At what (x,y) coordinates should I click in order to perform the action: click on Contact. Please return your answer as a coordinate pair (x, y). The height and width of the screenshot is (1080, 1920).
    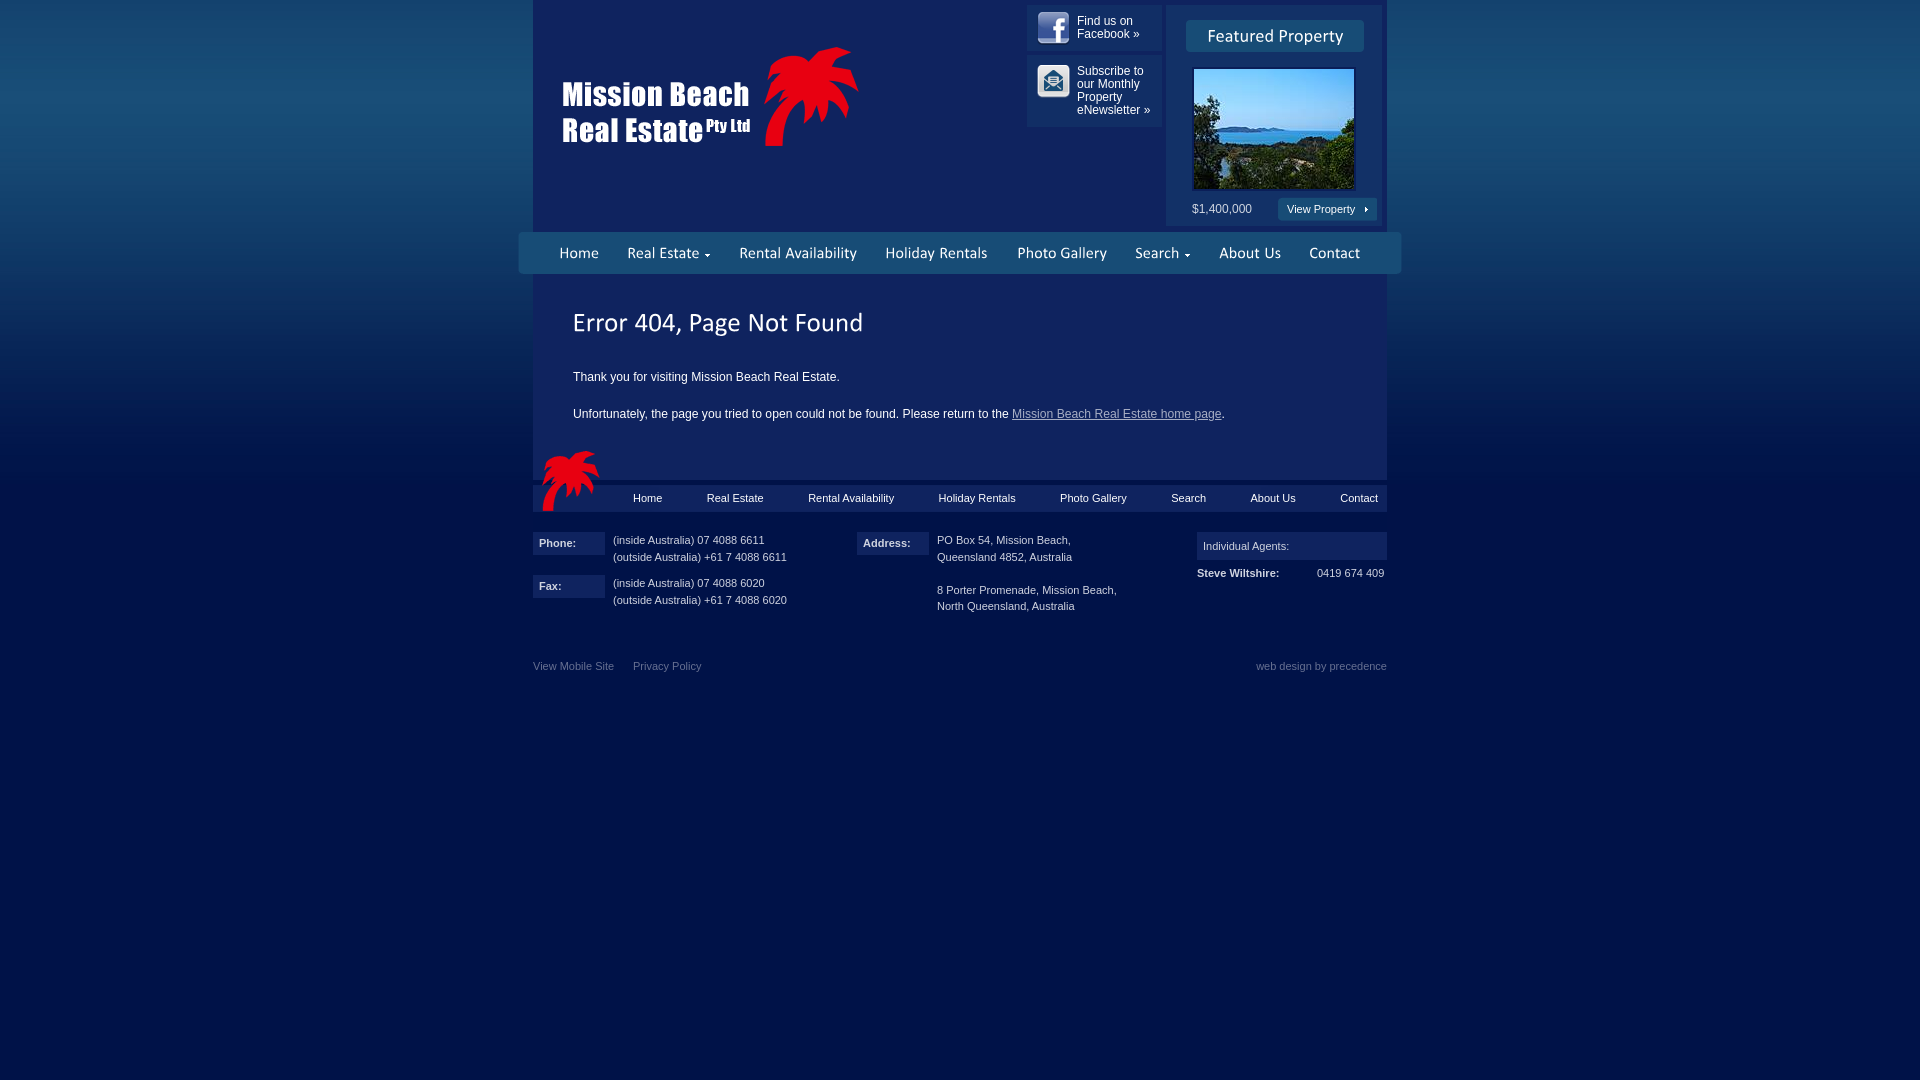
    Looking at the image, I should click on (1334, 253).